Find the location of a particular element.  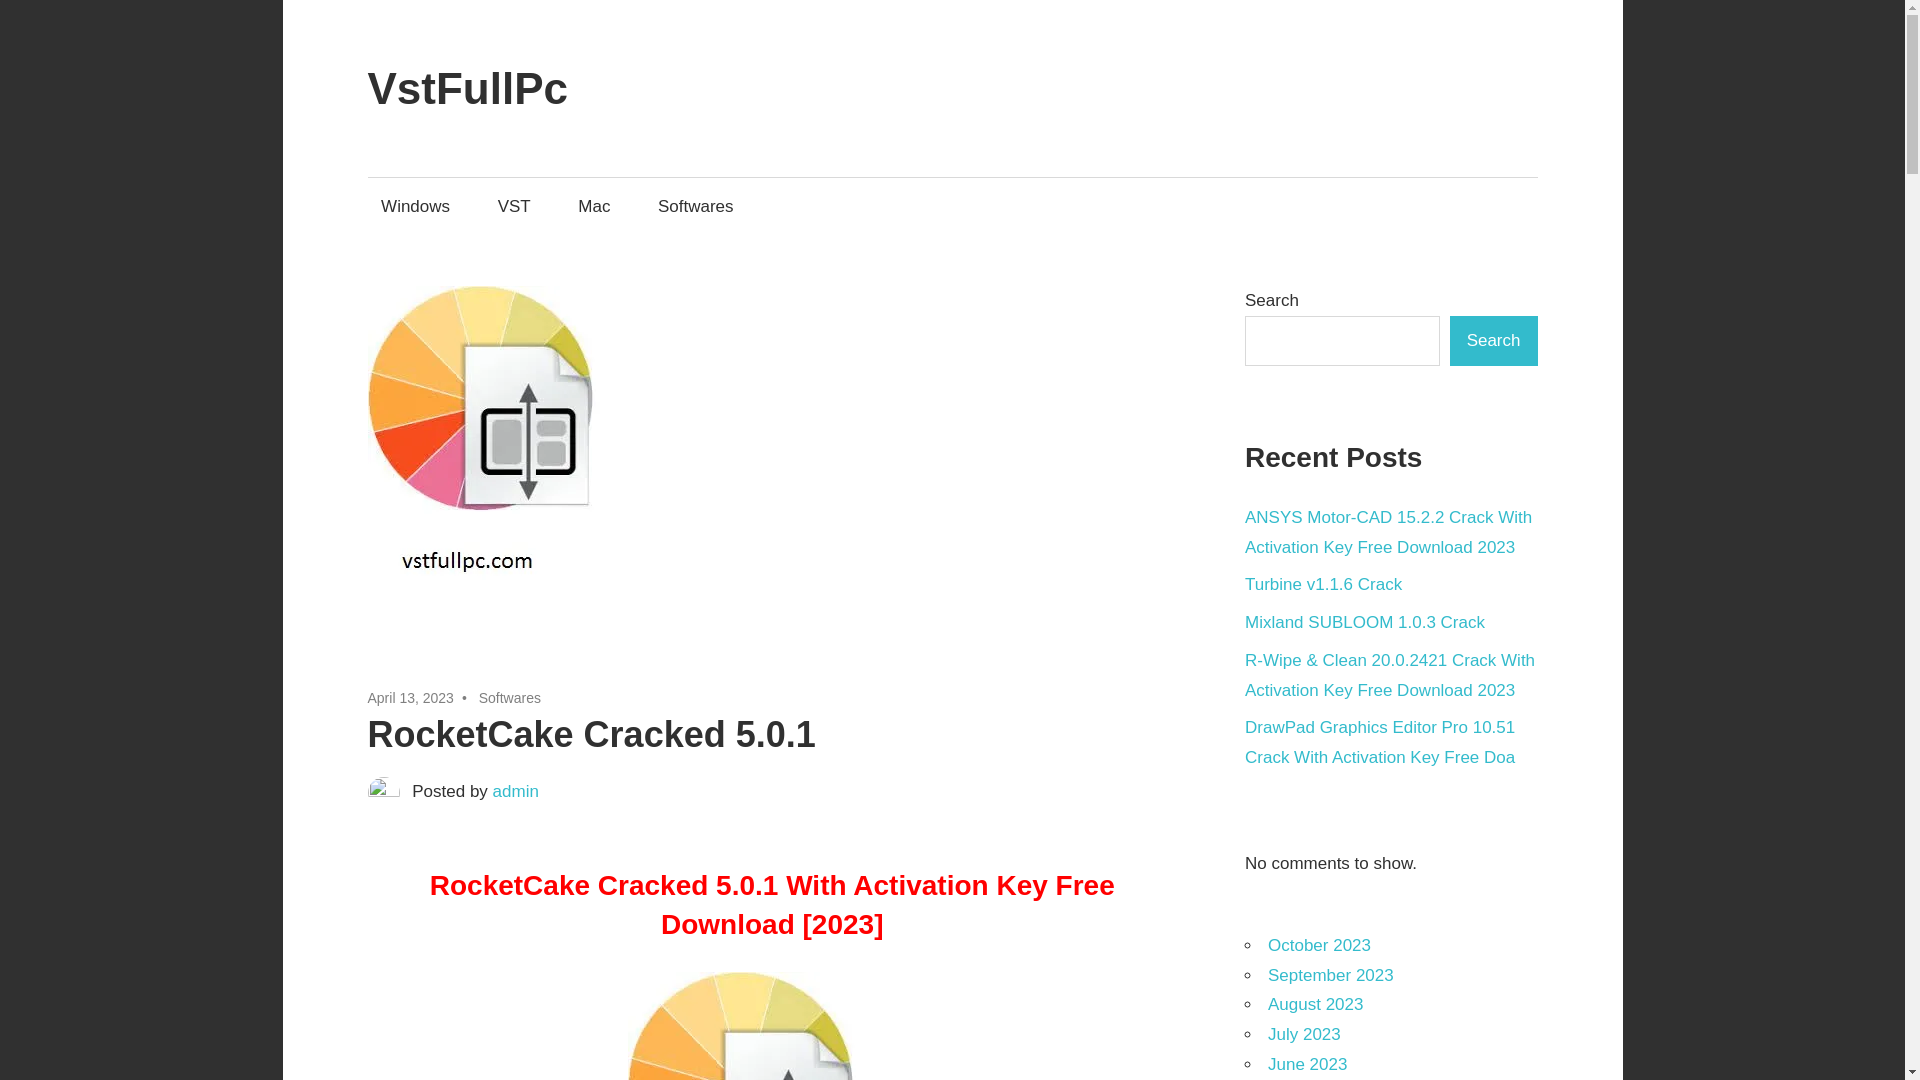

Turbine v1.1.6 Crack is located at coordinates (1322, 584).